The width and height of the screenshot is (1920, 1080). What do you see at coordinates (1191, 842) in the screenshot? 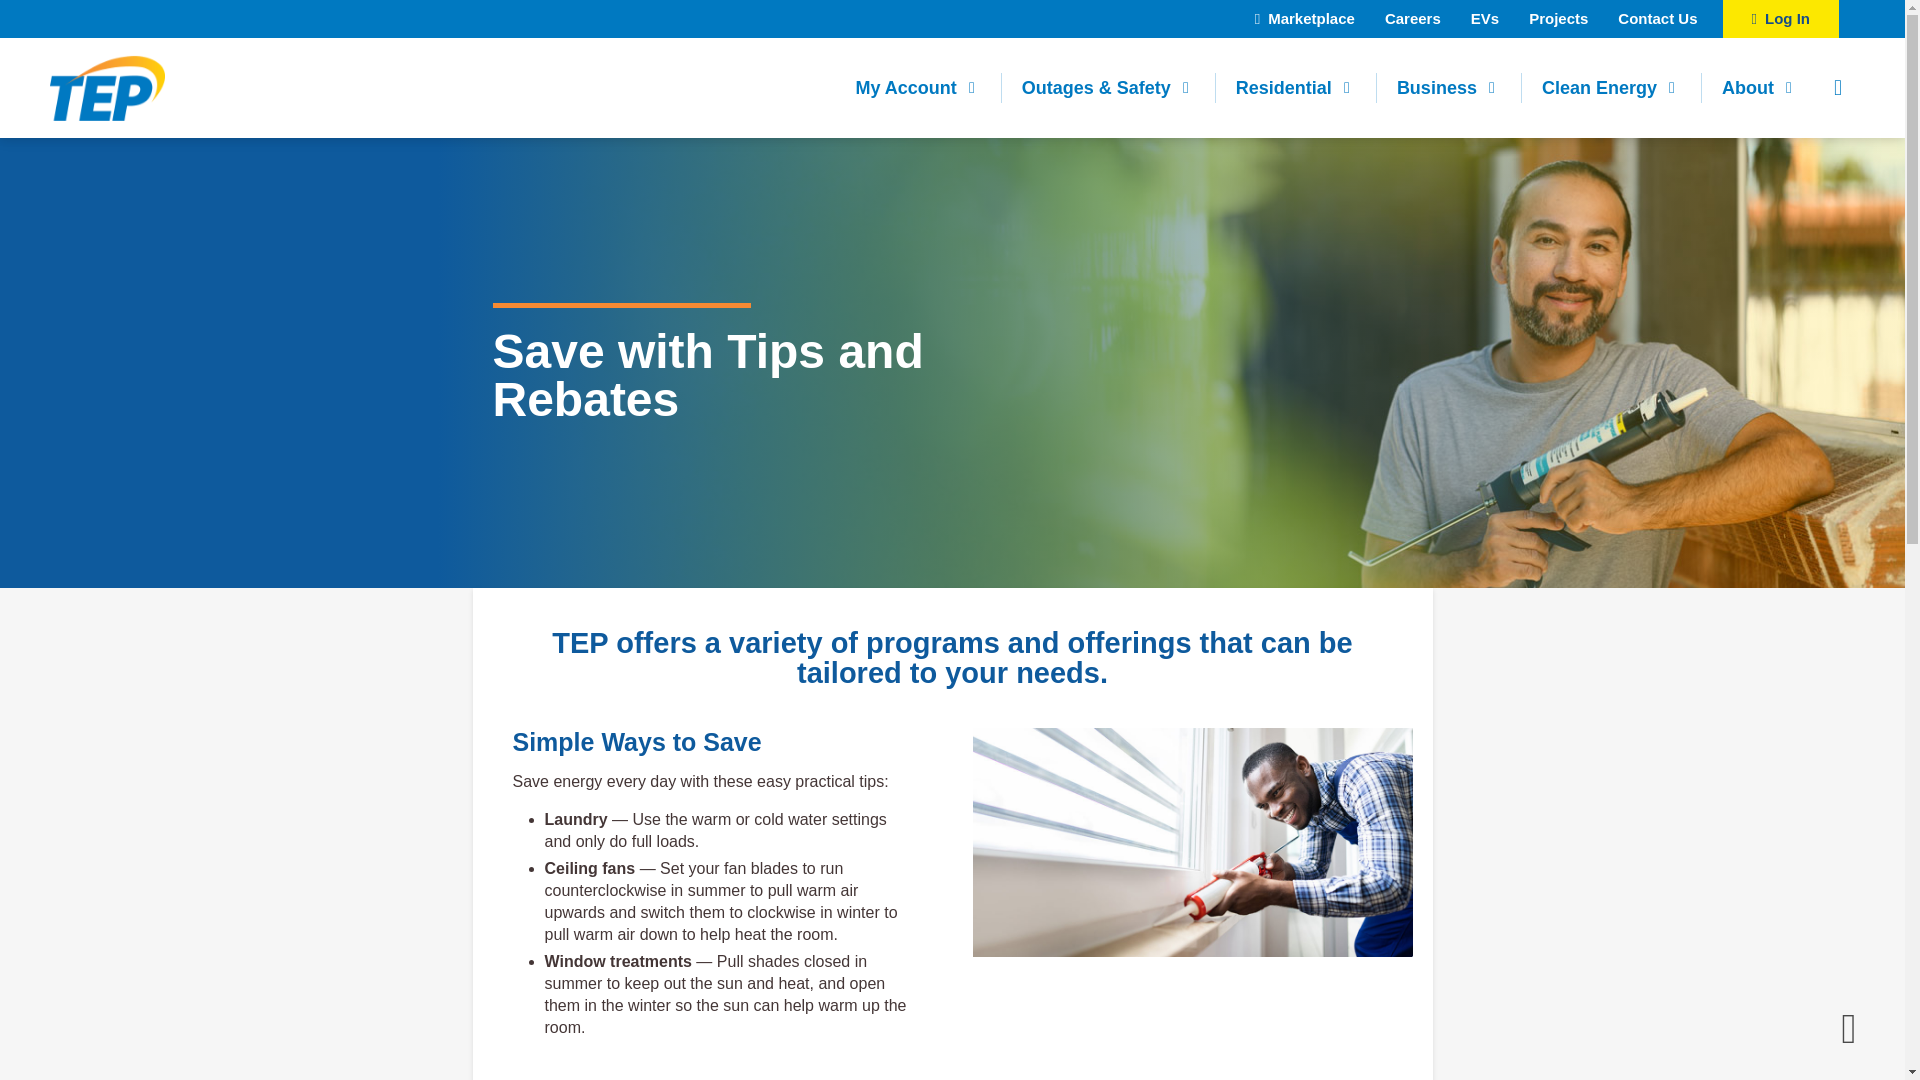
I see `residential-energy-saving-tips-homepage-mobile` at bounding box center [1191, 842].